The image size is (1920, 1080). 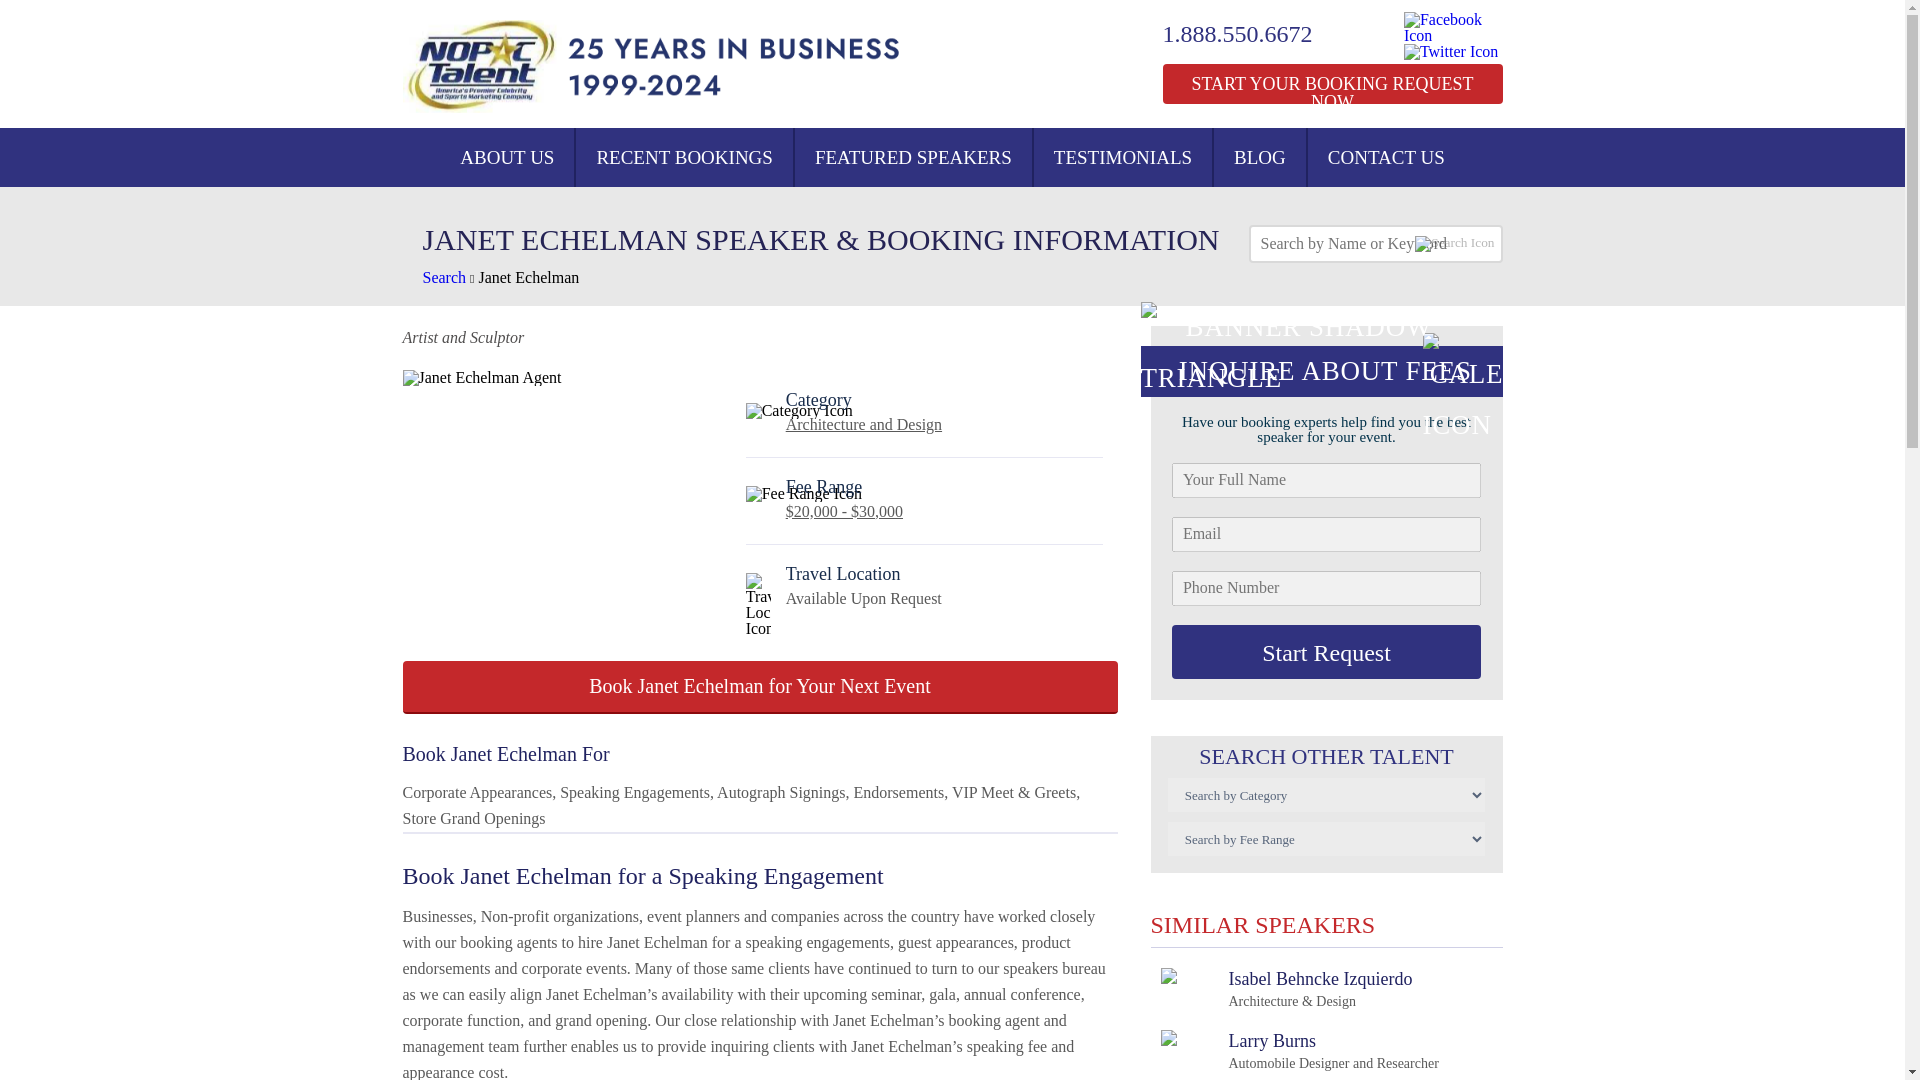 What do you see at coordinates (913, 157) in the screenshot?
I see `FEATURED SPEAKERS` at bounding box center [913, 157].